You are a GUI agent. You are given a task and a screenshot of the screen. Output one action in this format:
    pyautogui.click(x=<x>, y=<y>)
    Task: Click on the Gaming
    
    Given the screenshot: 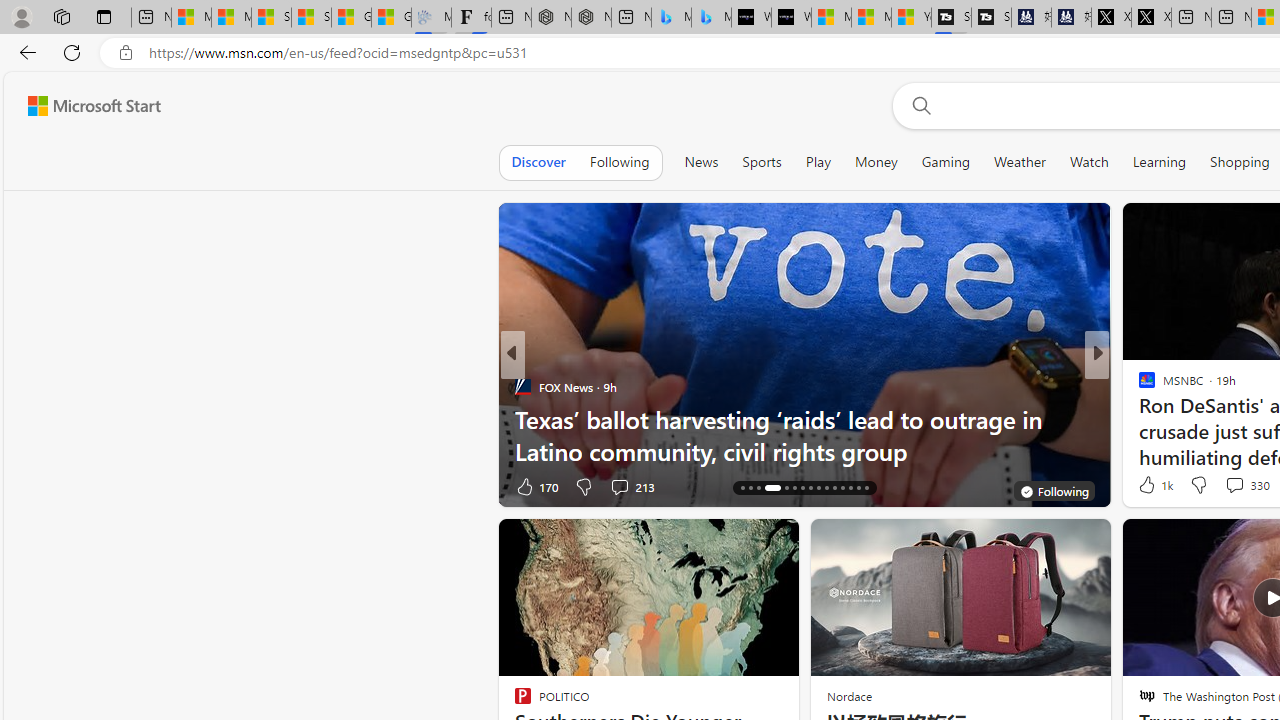 What is the action you would take?
    pyautogui.click(x=946, y=162)
    